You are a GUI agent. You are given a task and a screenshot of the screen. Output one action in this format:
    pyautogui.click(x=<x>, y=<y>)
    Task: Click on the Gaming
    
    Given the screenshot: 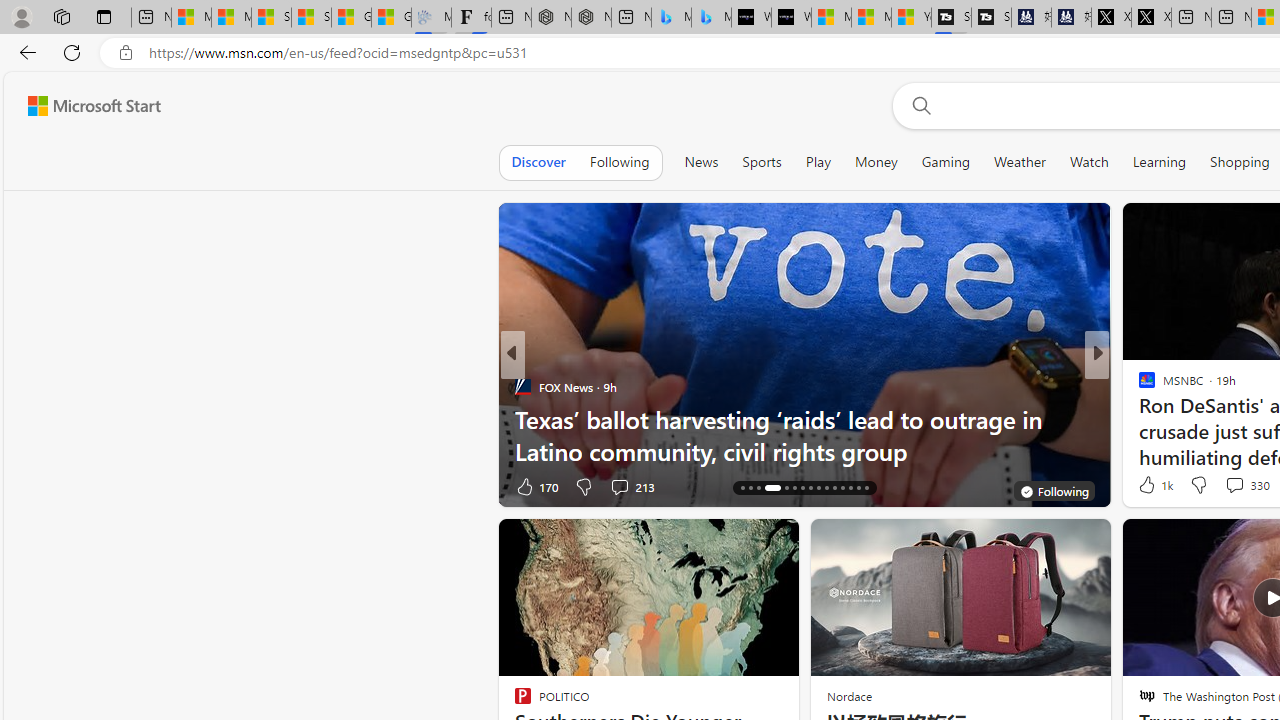 What is the action you would take?
    pyautogui.click(x=946, y=162)
    